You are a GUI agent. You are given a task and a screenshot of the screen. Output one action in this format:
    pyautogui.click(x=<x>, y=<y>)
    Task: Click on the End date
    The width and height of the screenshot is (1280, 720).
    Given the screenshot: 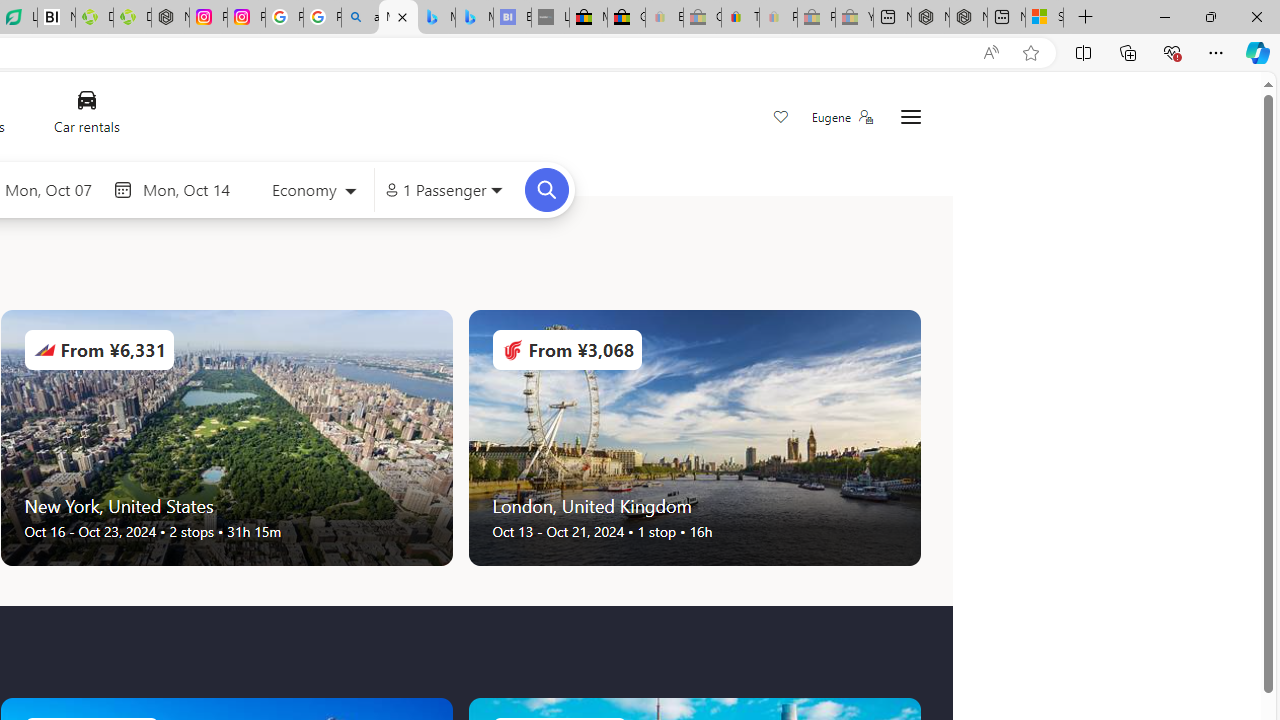 What is the action you would take?
    pyautogui.click(x=191, y=189)
    